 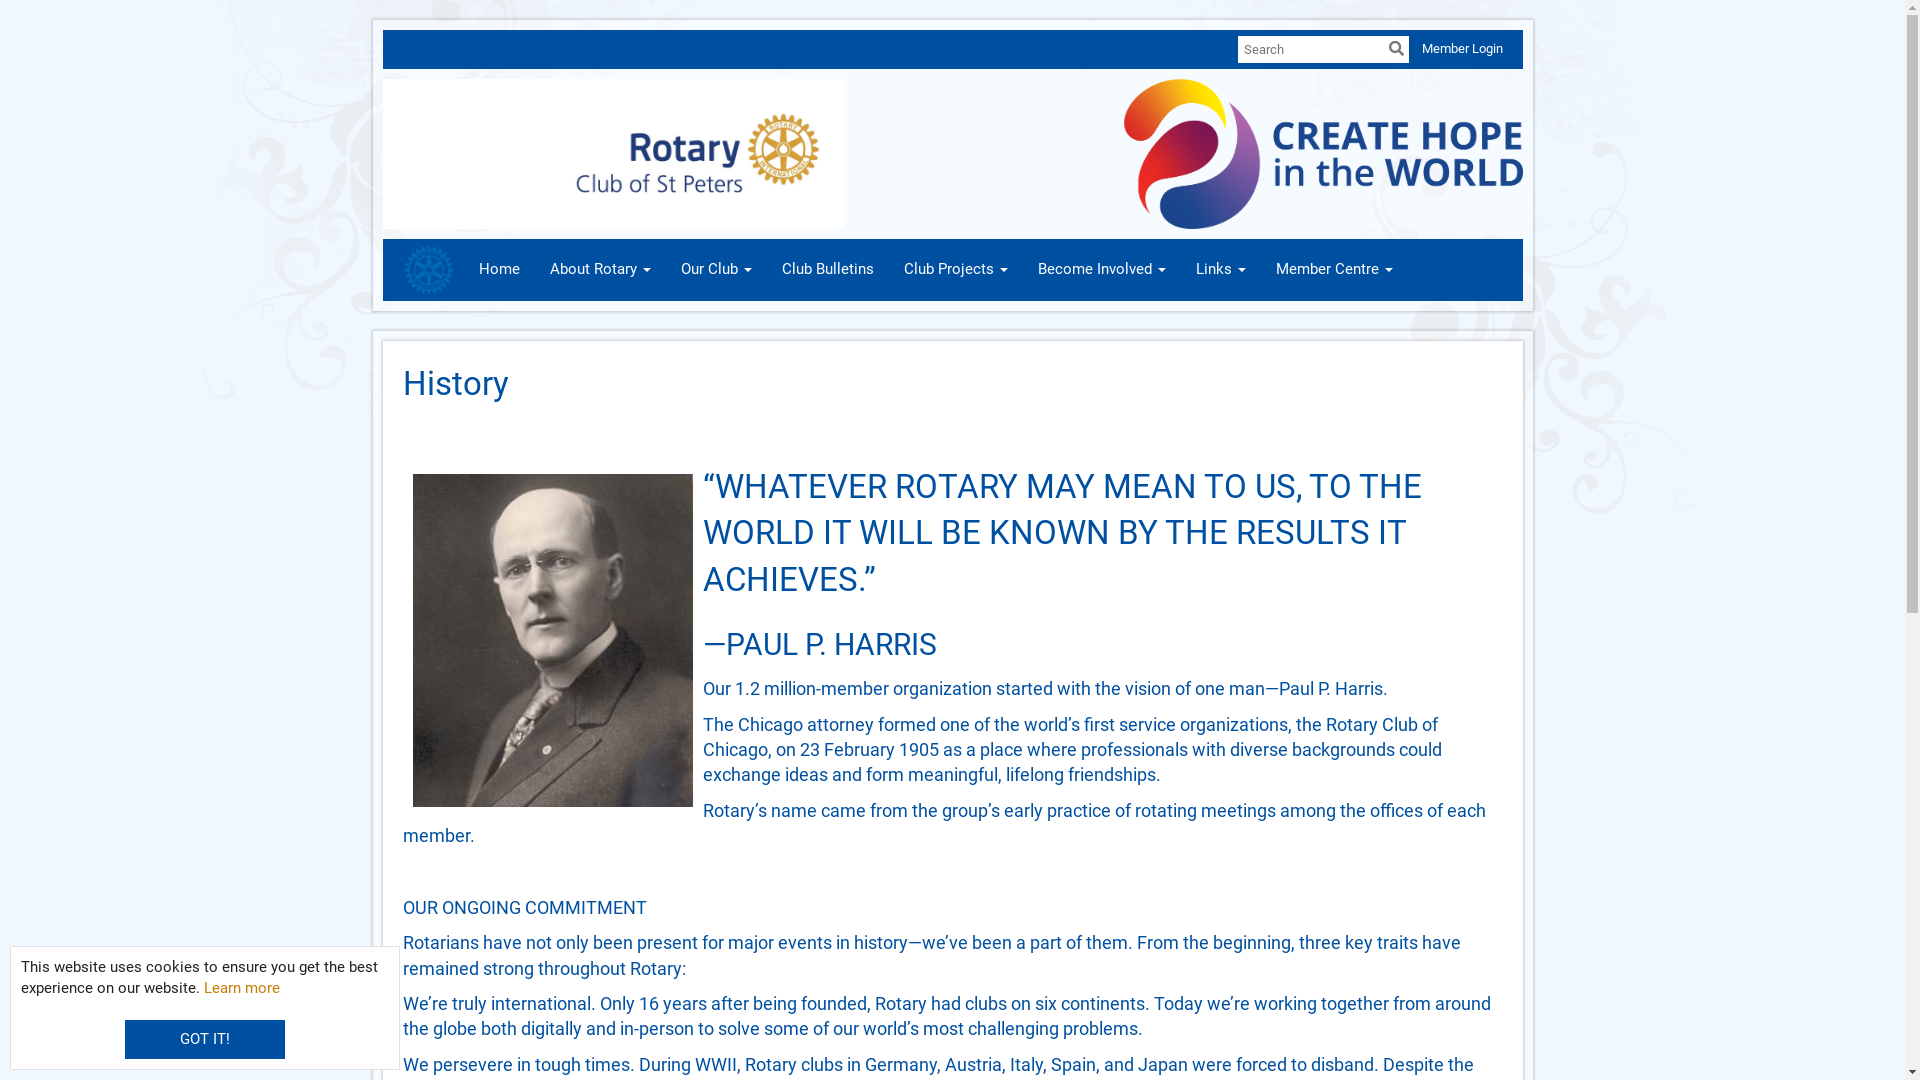 What do you see at coordinates (600, 270) in the screenshot?
I see `About Rotary` at bounding box center [600, 270].